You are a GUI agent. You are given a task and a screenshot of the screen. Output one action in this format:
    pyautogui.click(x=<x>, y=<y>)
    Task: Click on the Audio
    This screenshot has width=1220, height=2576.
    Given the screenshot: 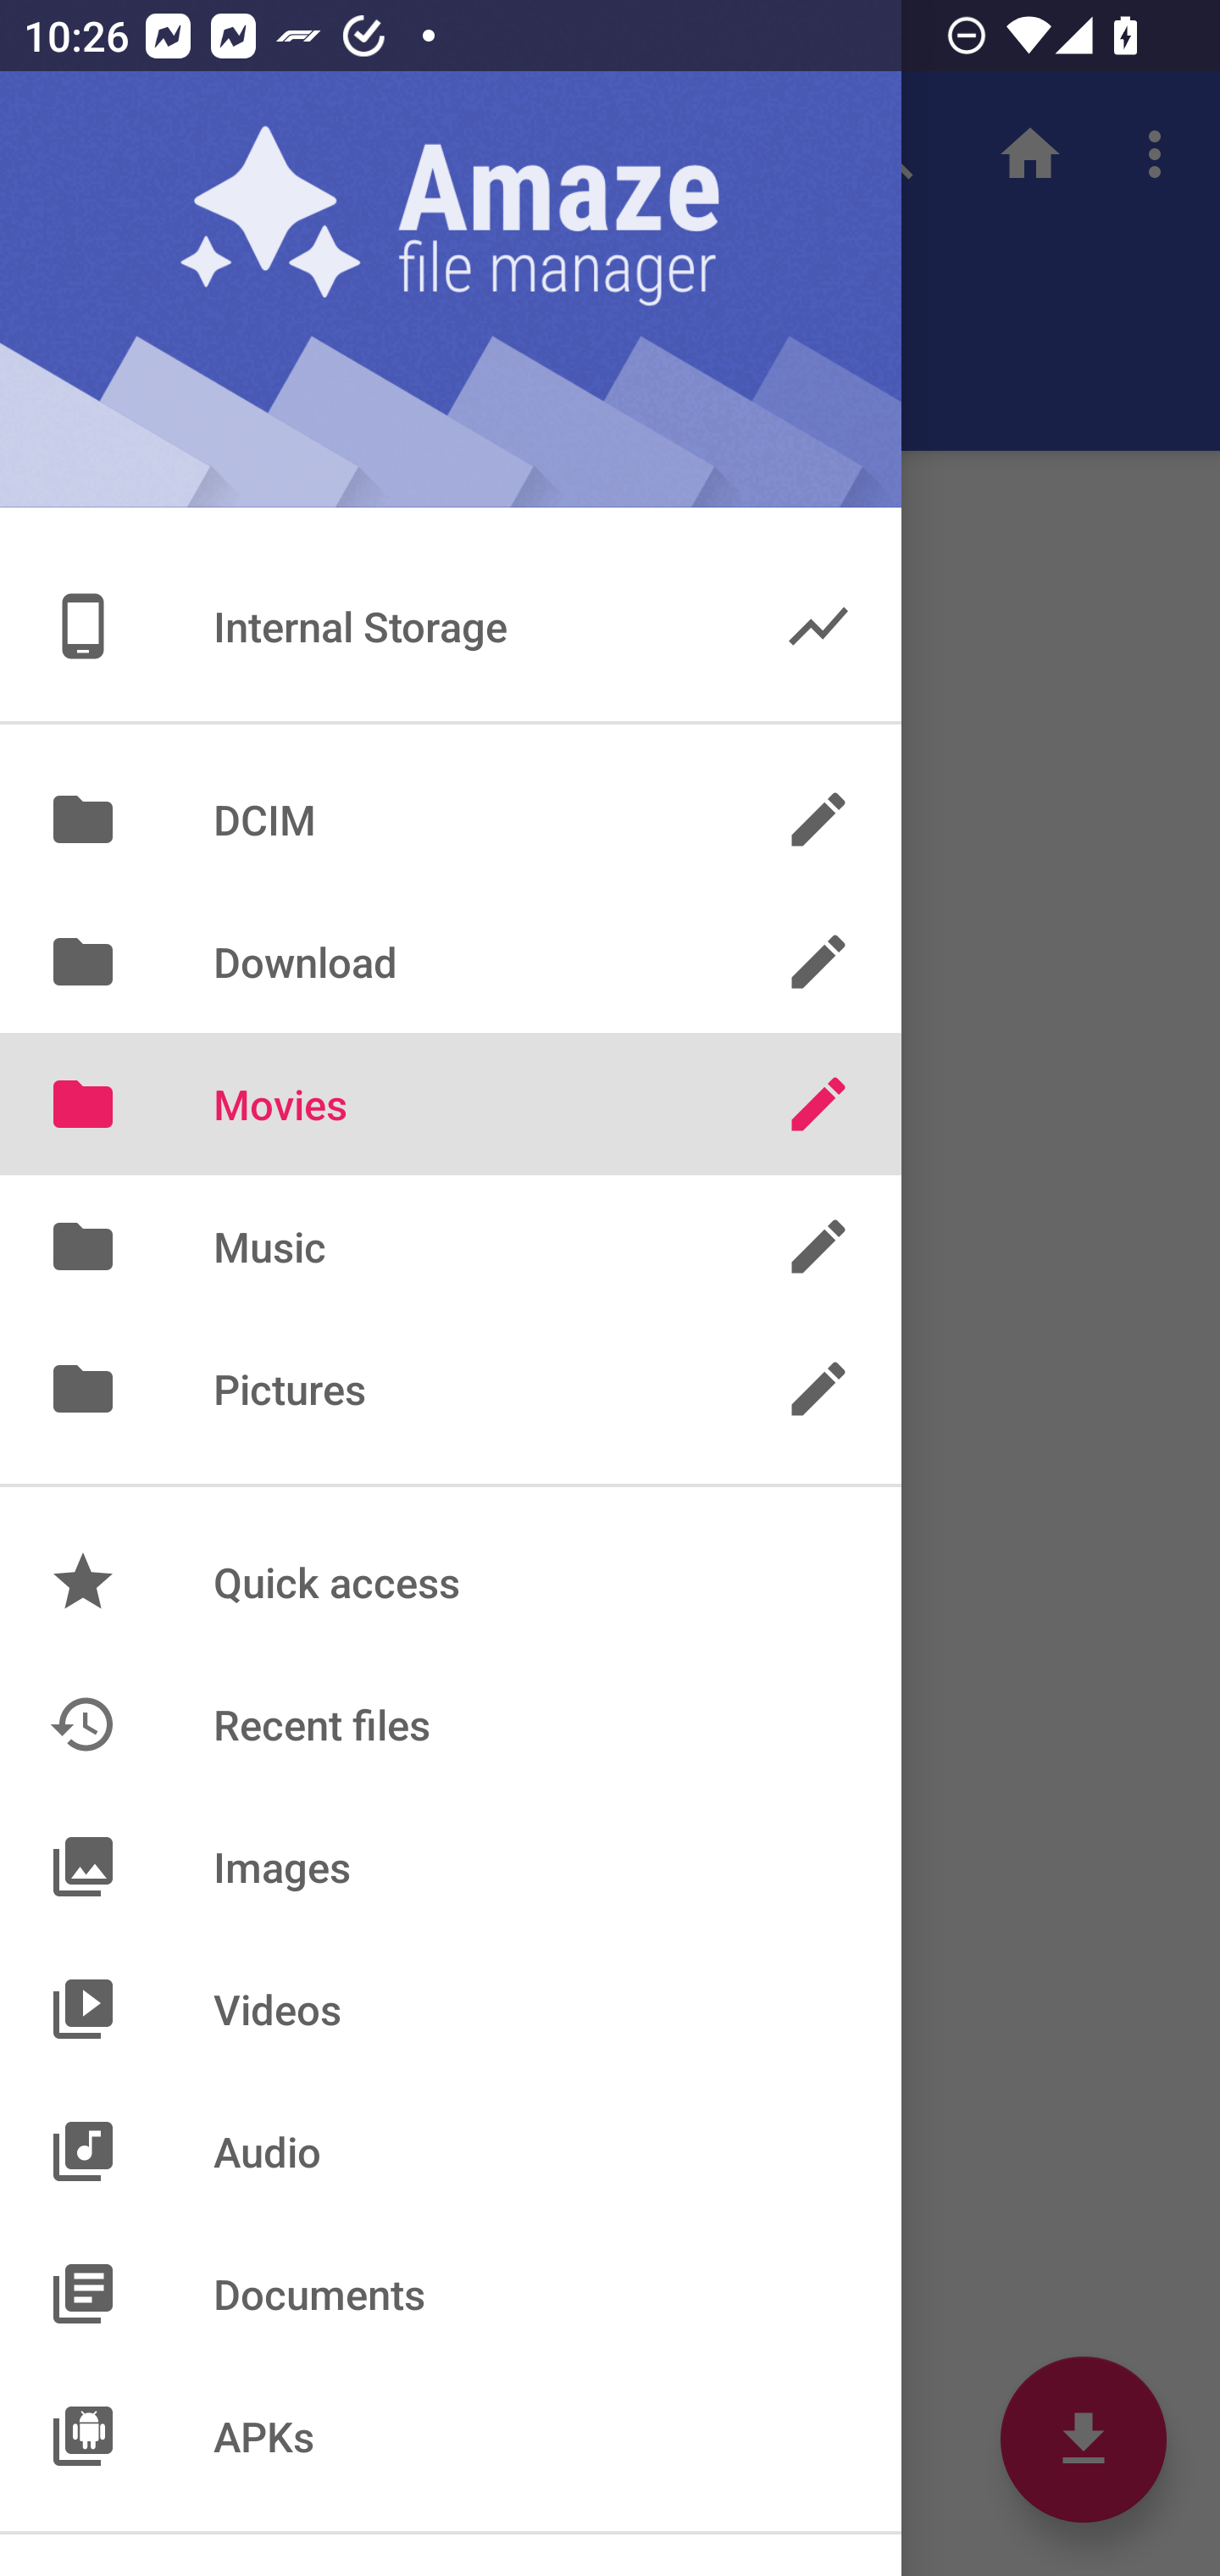 What is the action you would take?
    pyautogui.click(x=451, y=2152)
    